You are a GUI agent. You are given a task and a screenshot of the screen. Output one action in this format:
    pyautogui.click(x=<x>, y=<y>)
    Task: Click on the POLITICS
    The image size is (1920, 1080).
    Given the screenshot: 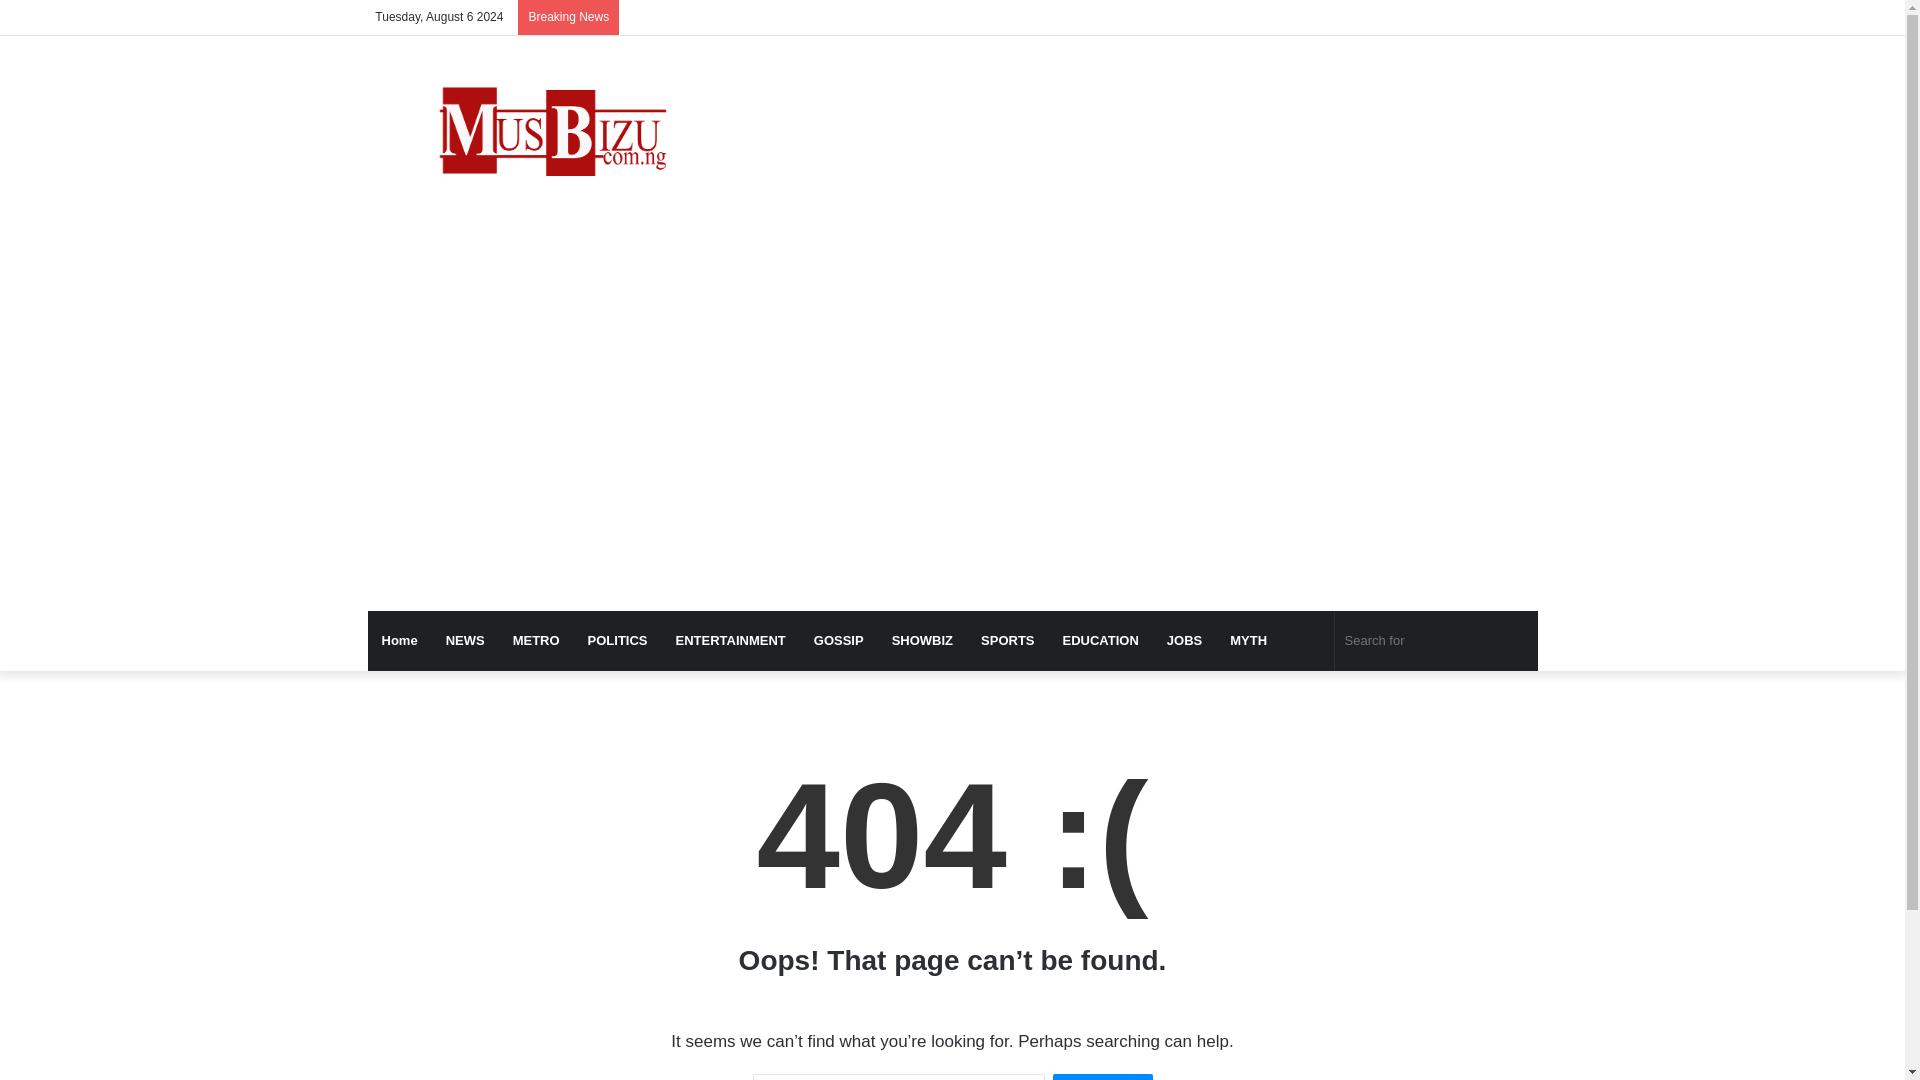 What is the action you would take?
    pyautogui.click(x=618, y=640)
    